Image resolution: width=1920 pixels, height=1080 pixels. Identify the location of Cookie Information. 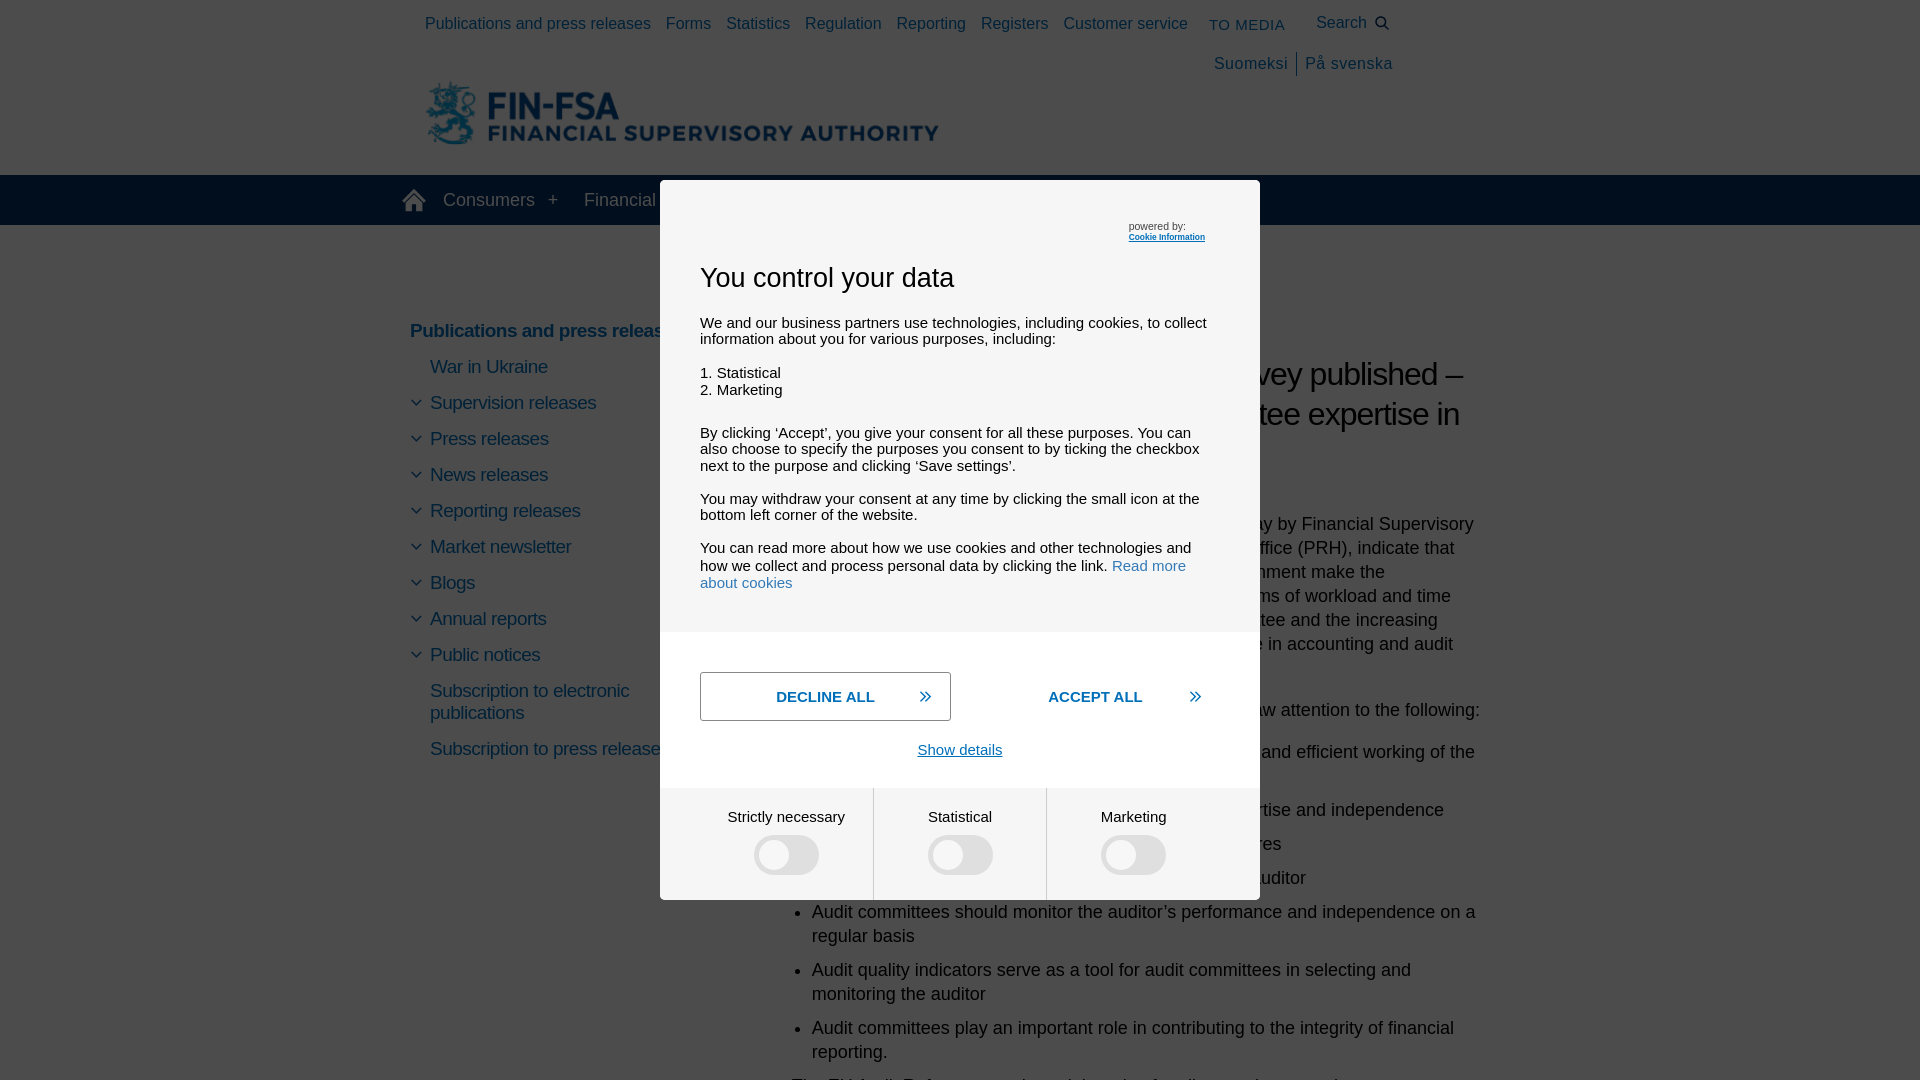
(1166, 236).